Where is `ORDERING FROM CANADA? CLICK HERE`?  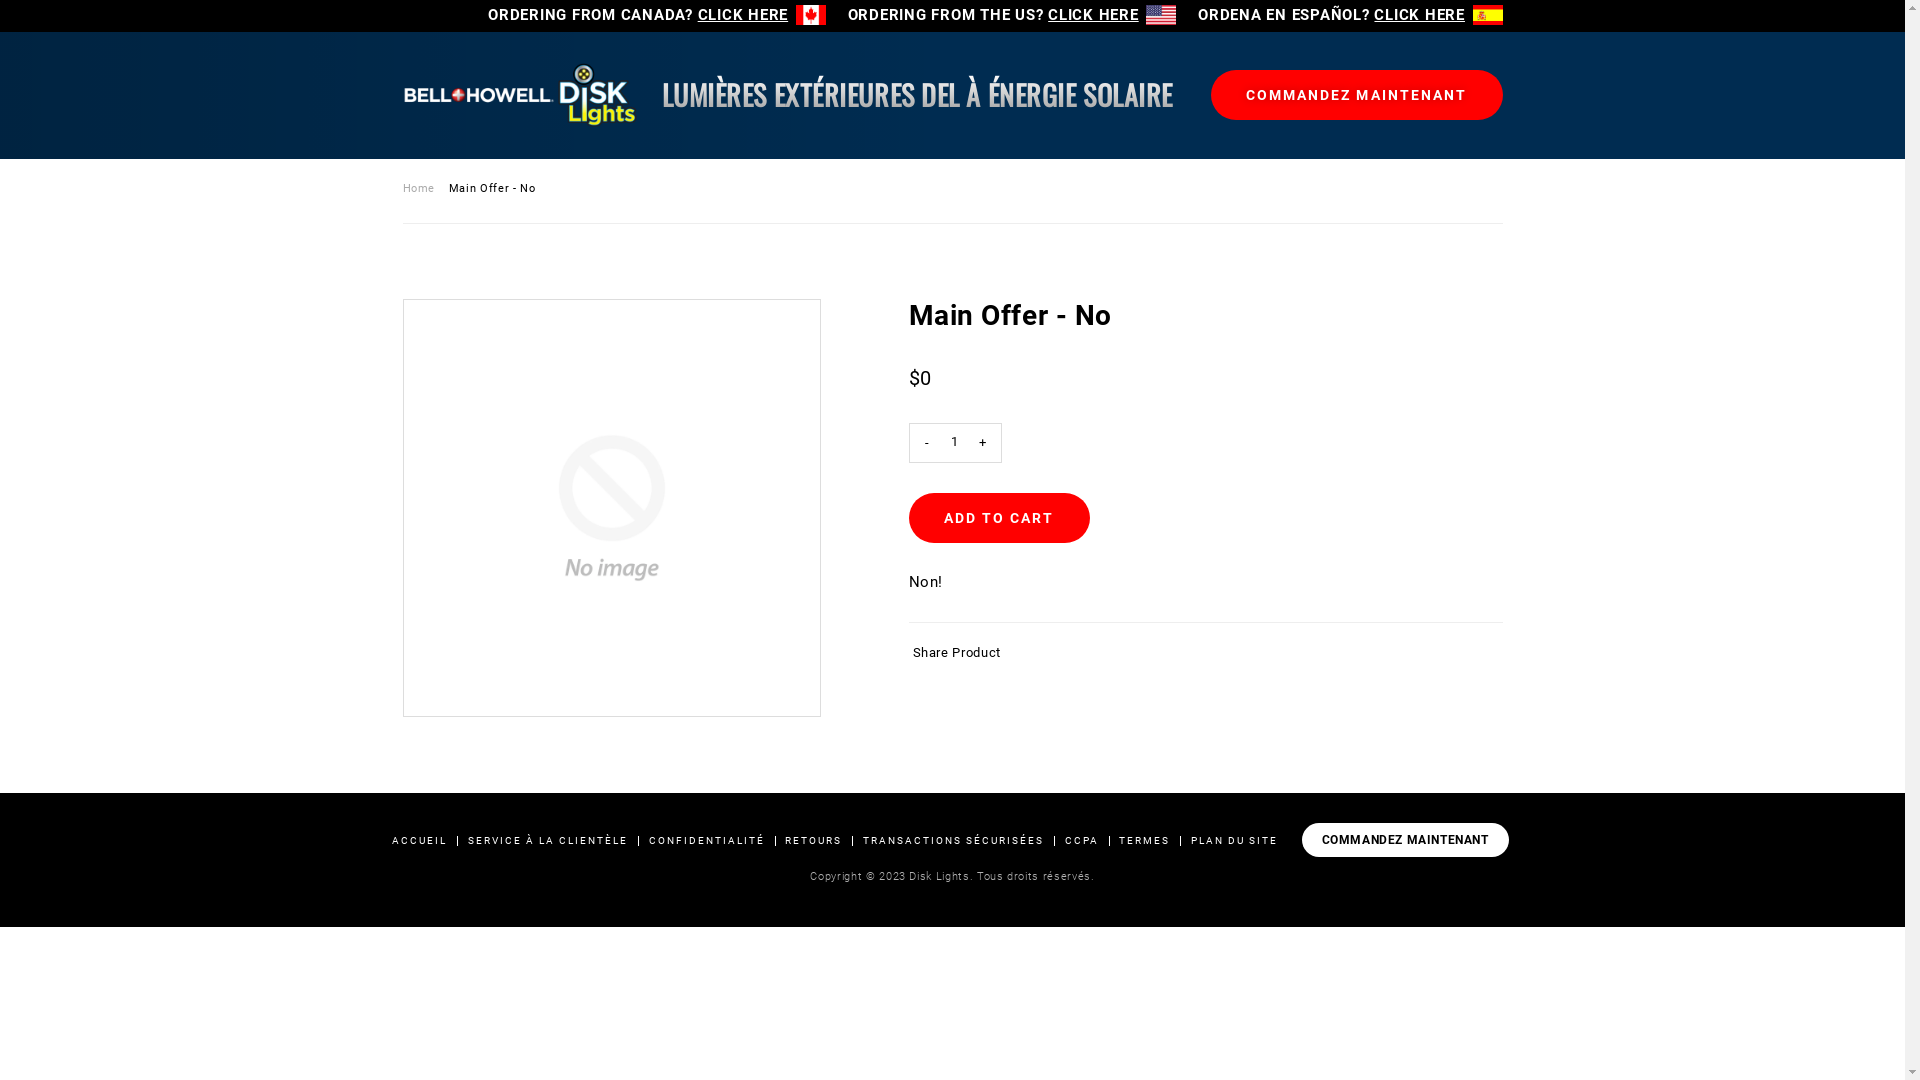 ORDERING FROM CANADA? CLICK HERE is located at coordinates (657, 15).